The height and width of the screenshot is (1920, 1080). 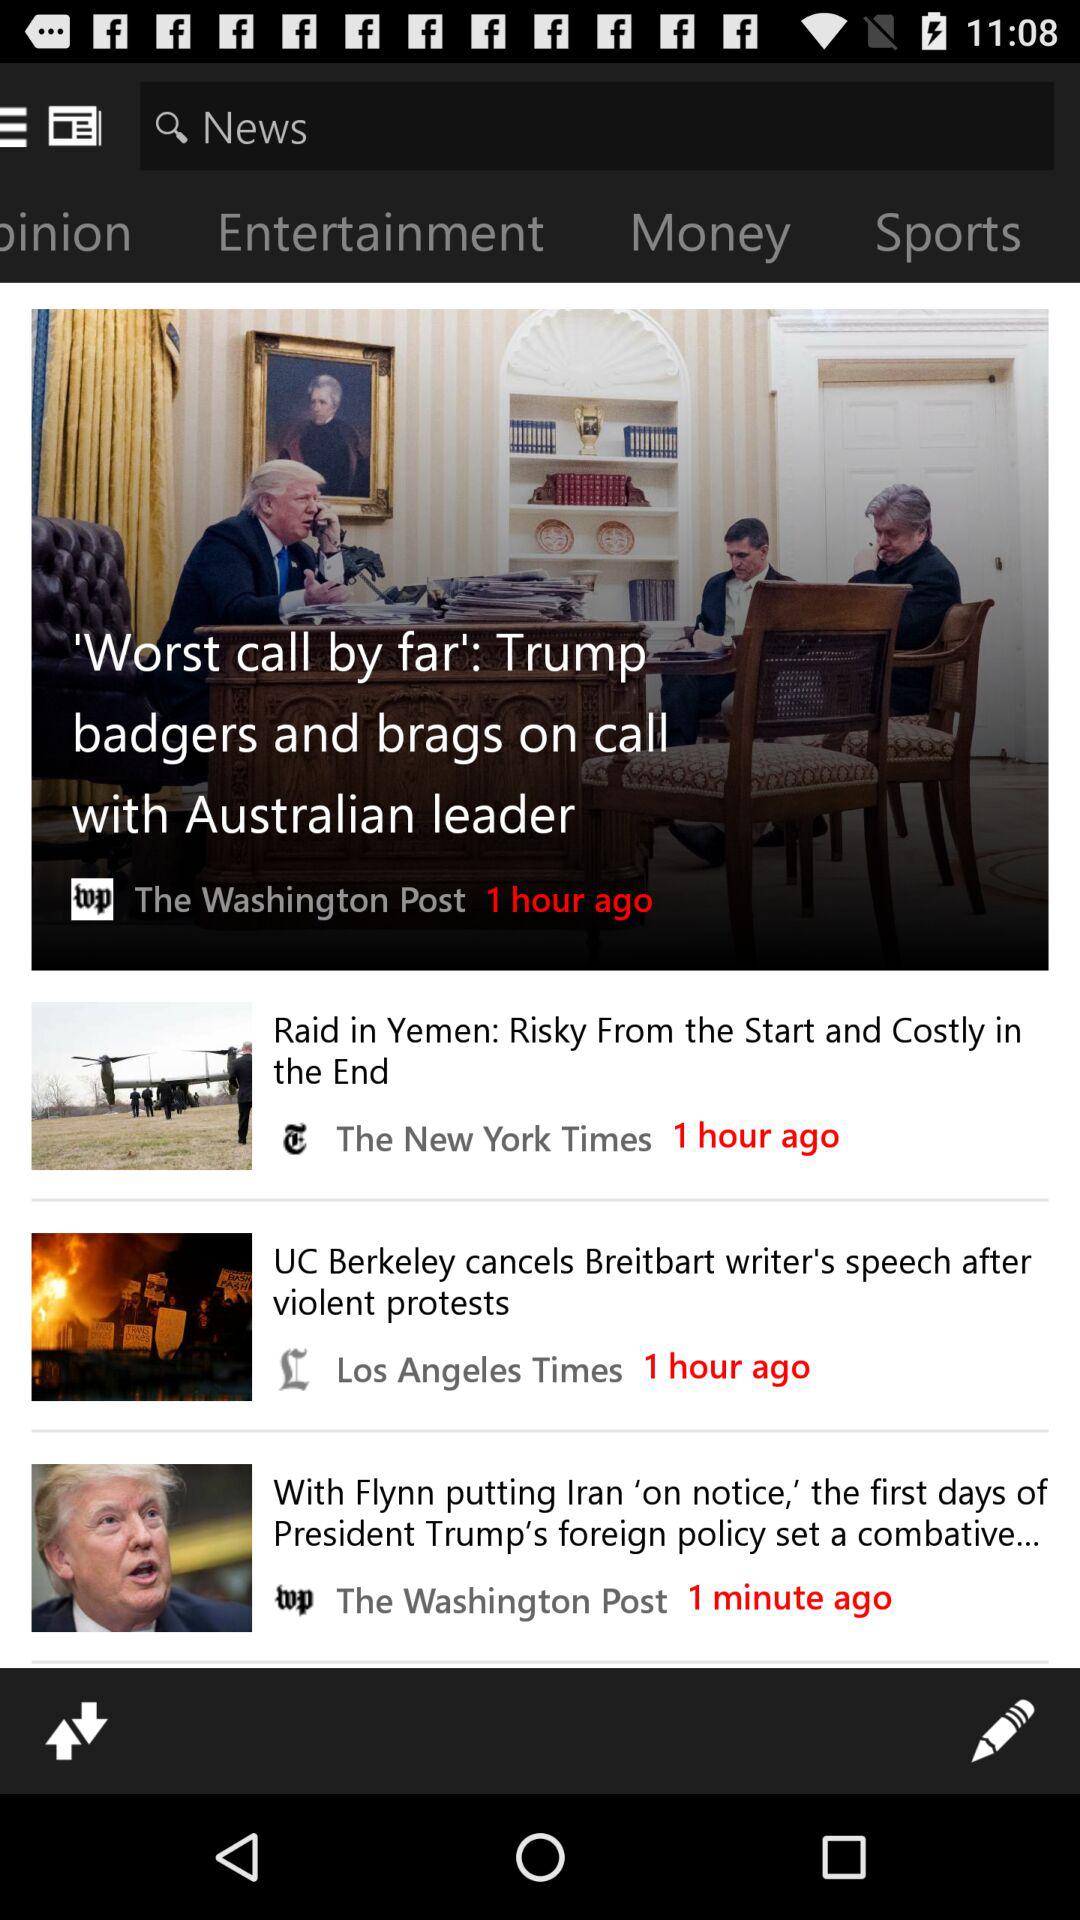 What do you see at coordinates (964, 236) in the screenshot?
I see `launch the sports` at bounding box center [964, 236].